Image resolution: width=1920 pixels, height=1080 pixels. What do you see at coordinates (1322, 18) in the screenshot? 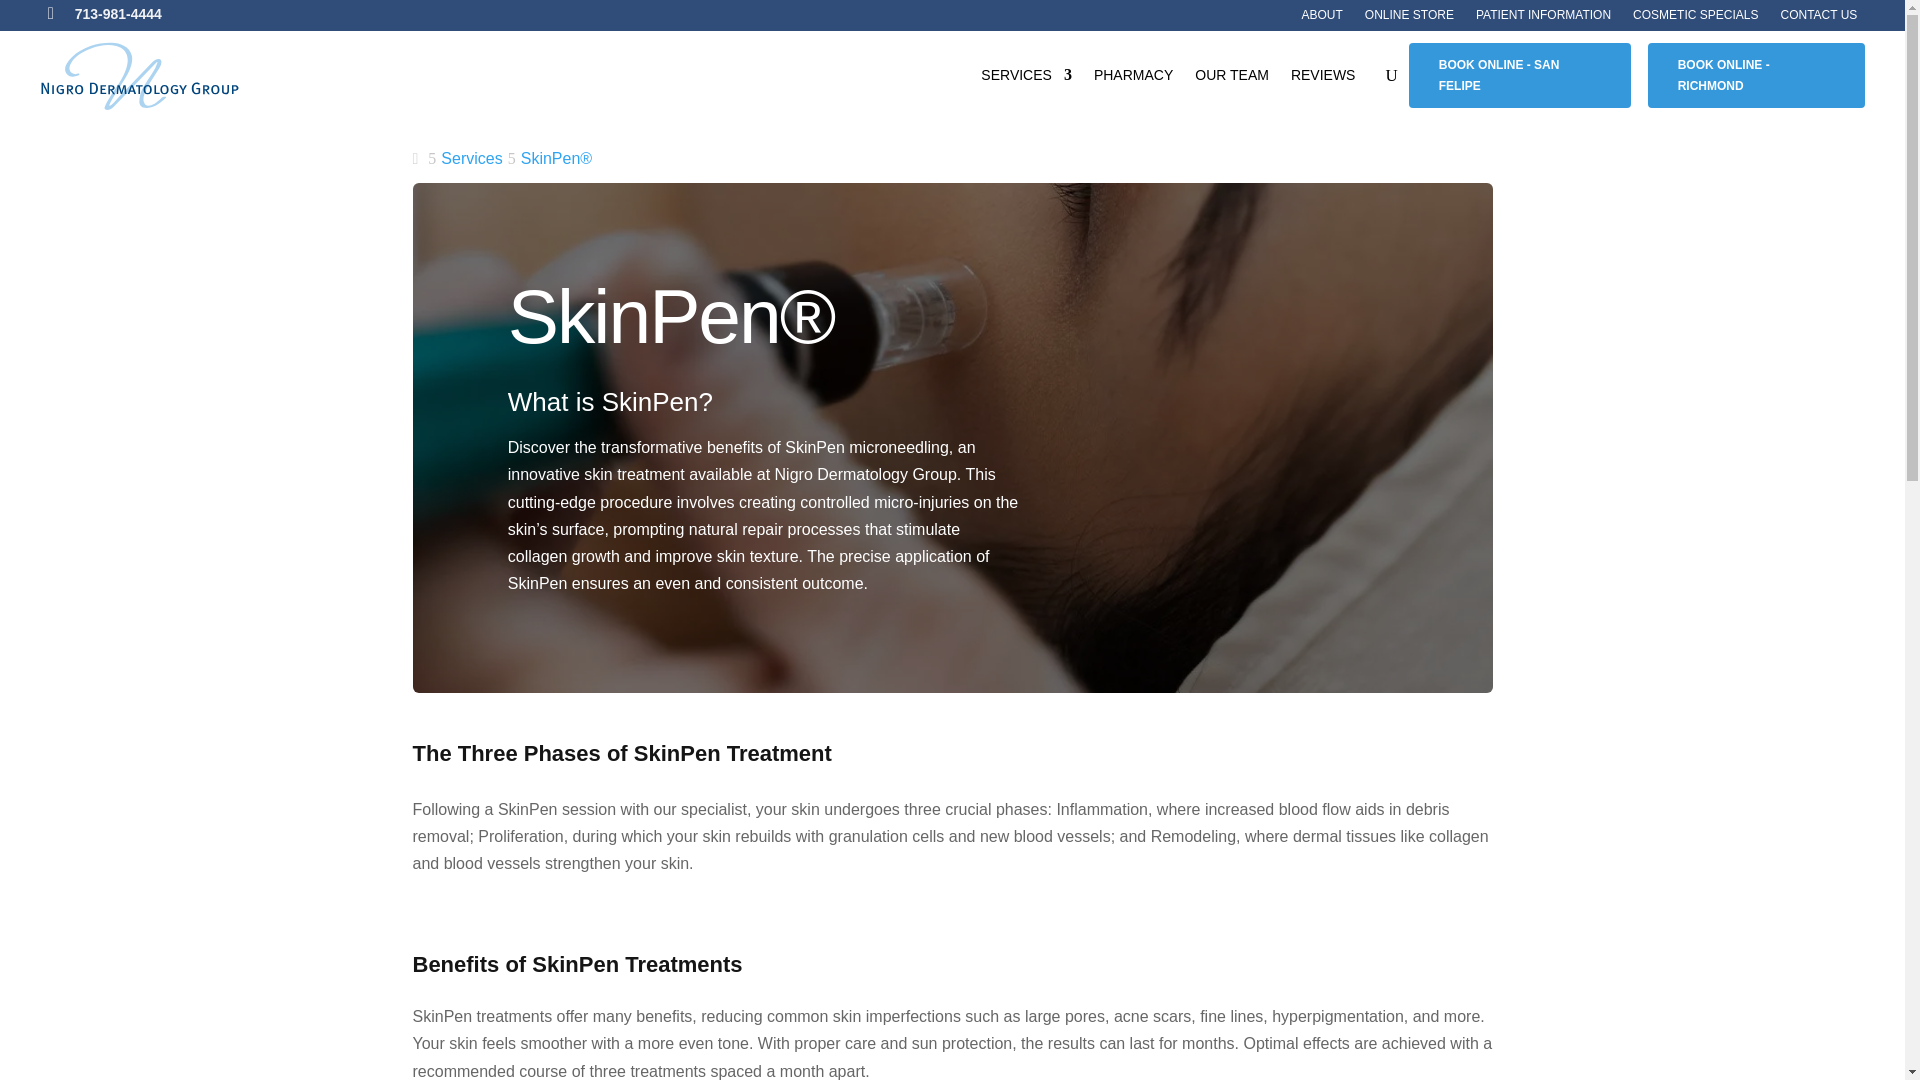
I see `ABOUT` at bounding box center [1322, 18].